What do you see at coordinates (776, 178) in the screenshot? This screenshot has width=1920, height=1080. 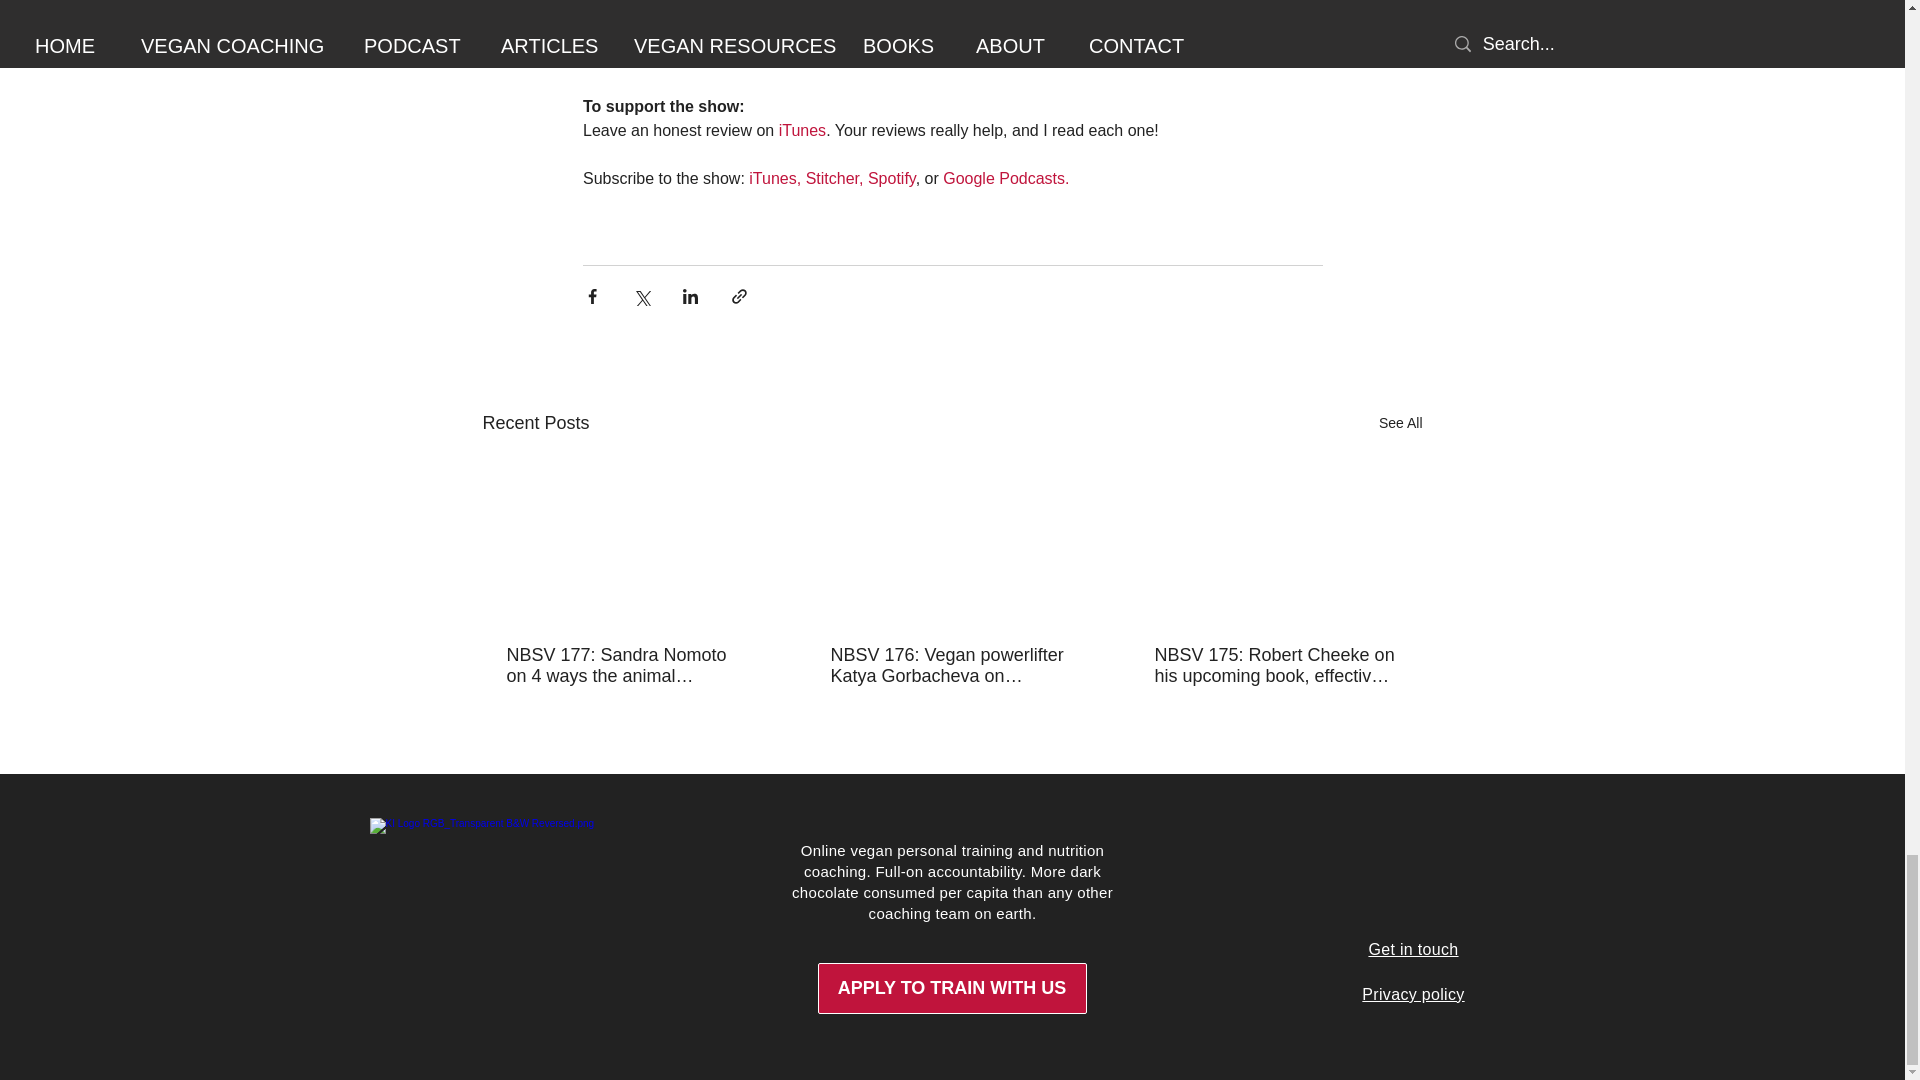 I see `iTunes, ` at bounding box center [776, 178].